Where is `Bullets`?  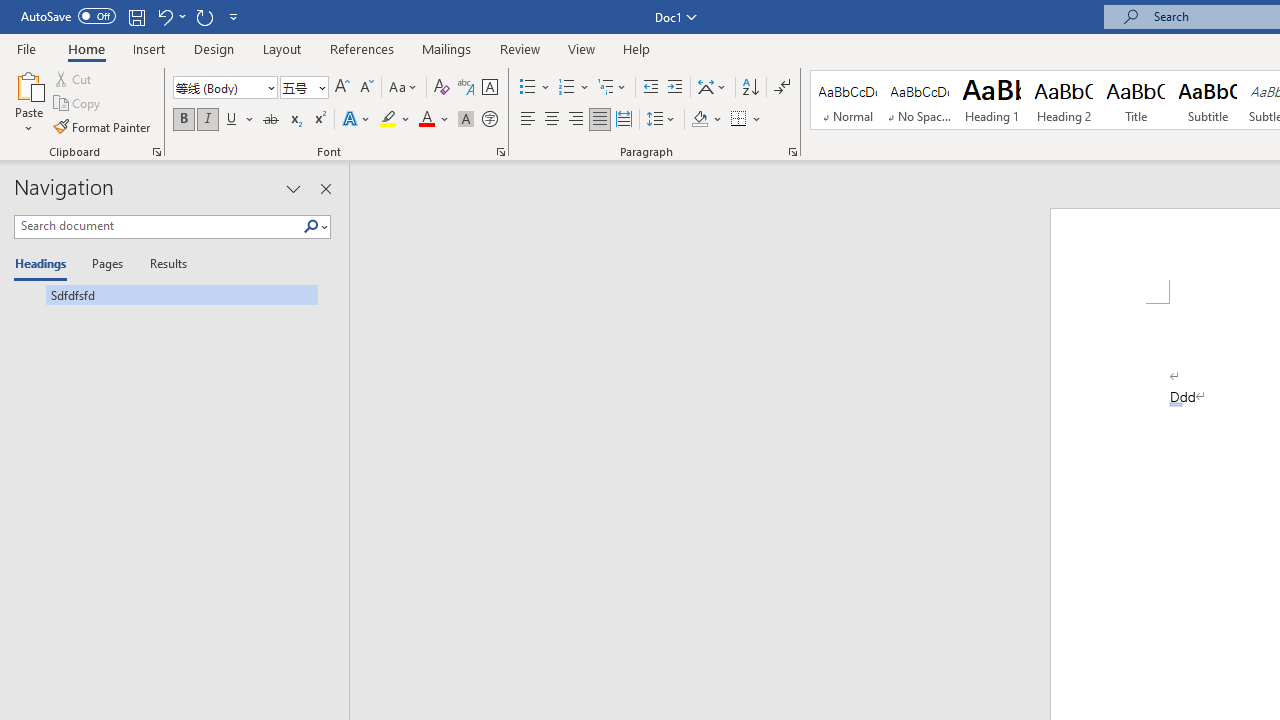
Bullets is located at coordinates (528, 88).